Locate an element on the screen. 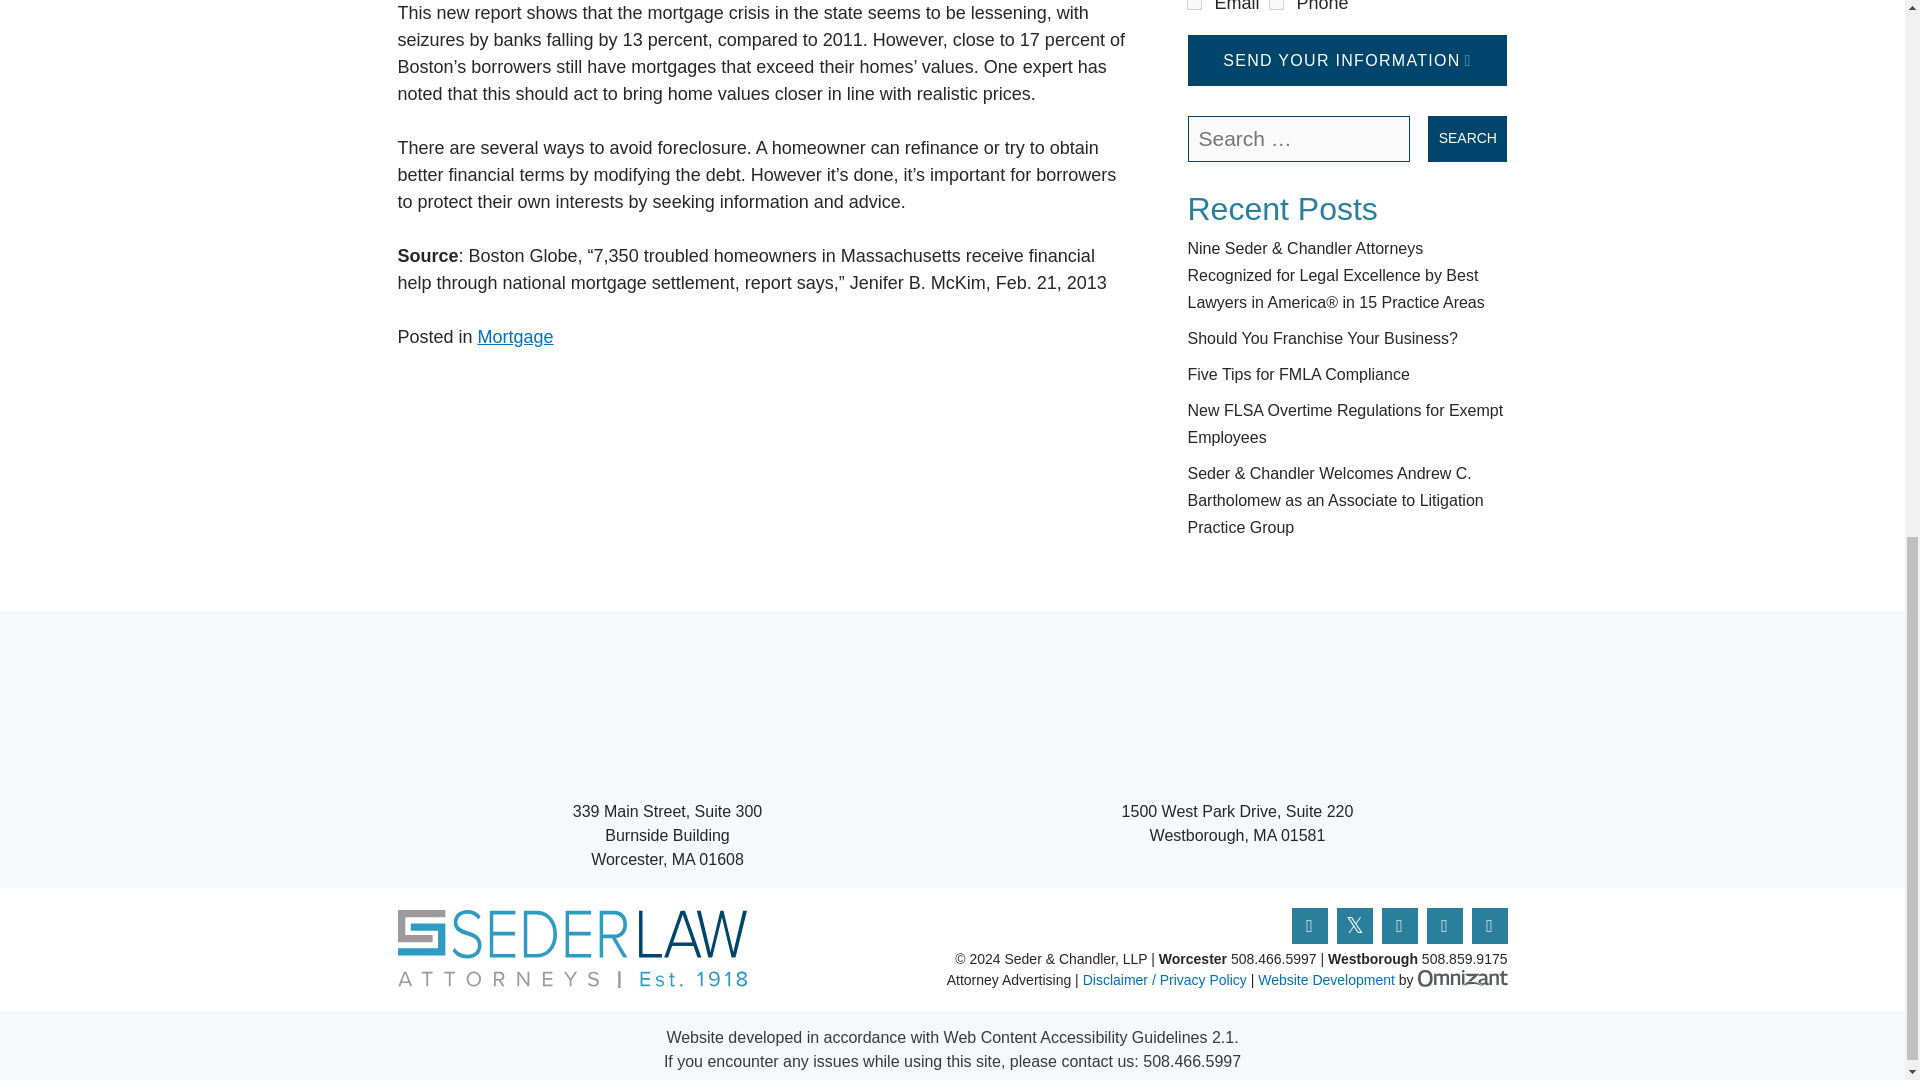  Search for: is located at coordinates (1300, 138).